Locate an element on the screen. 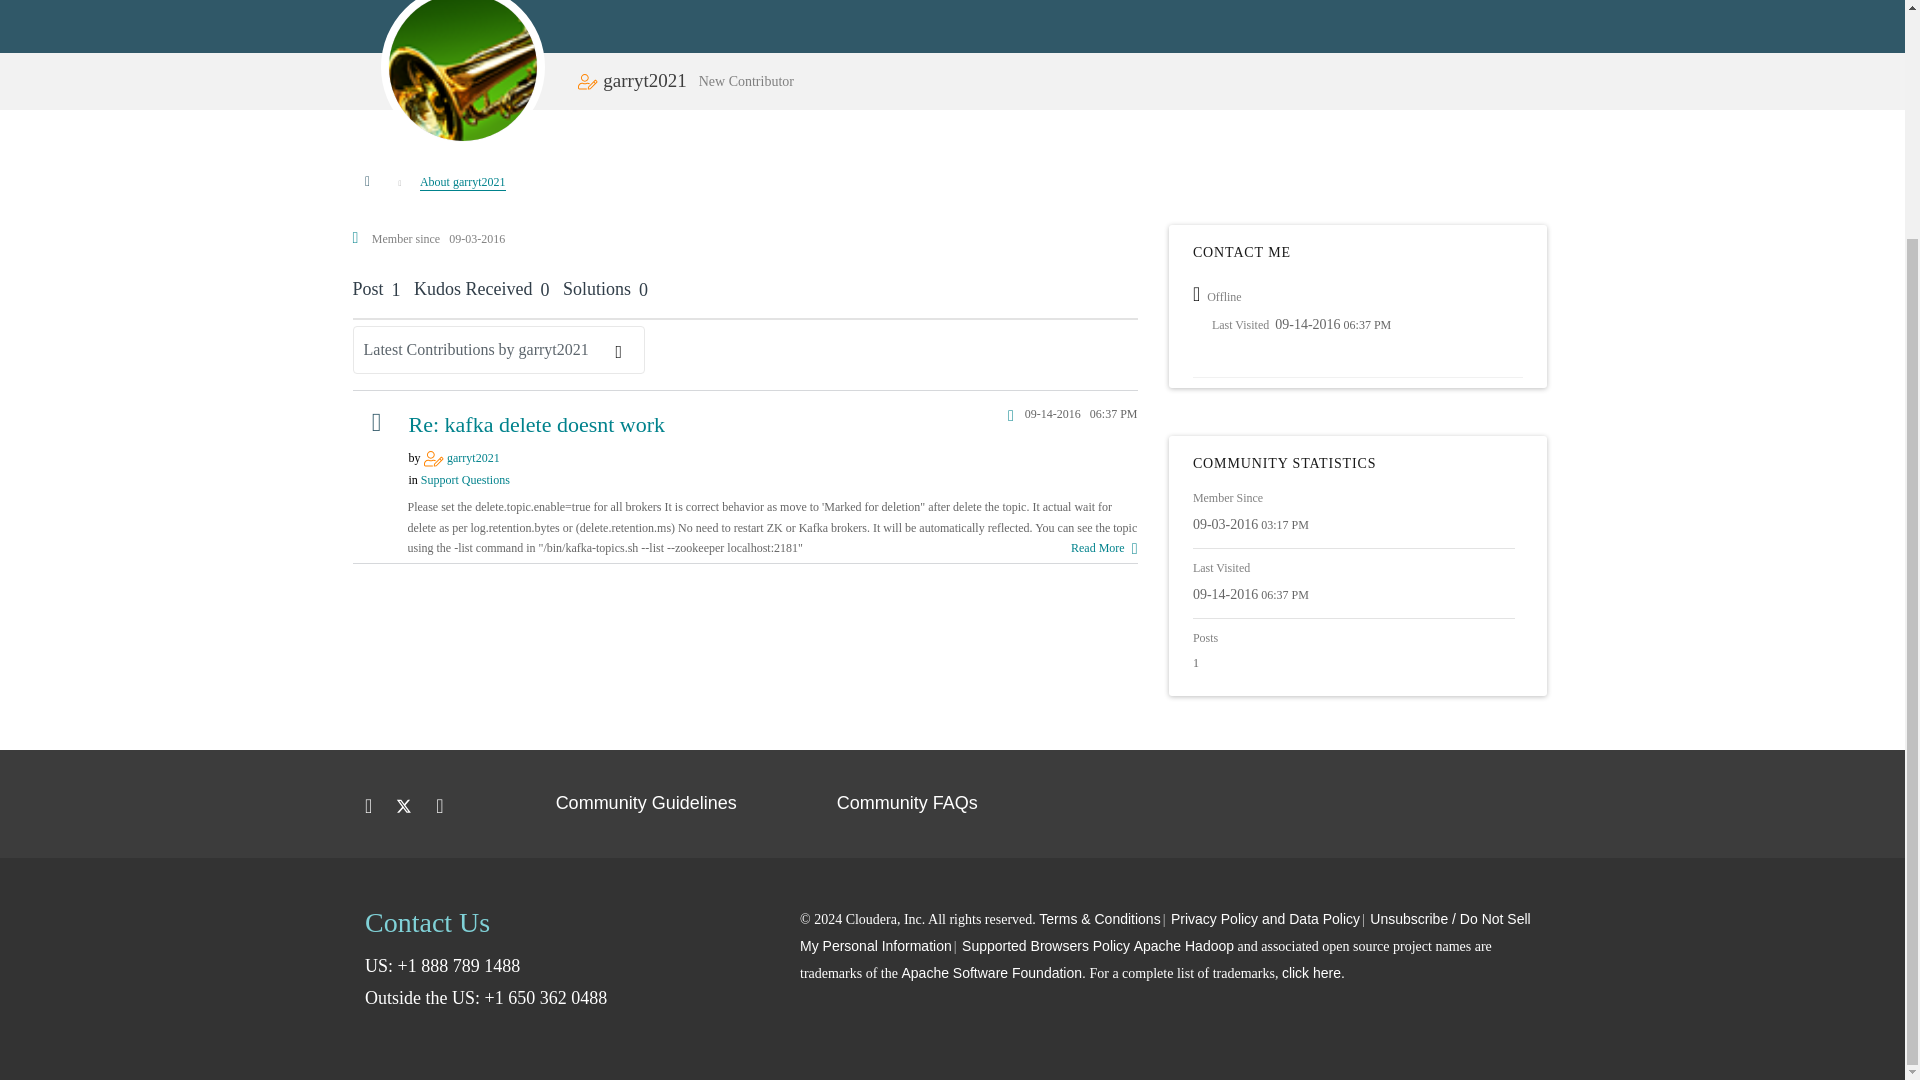  Community Guidelines is located at coordinates (646, 802).